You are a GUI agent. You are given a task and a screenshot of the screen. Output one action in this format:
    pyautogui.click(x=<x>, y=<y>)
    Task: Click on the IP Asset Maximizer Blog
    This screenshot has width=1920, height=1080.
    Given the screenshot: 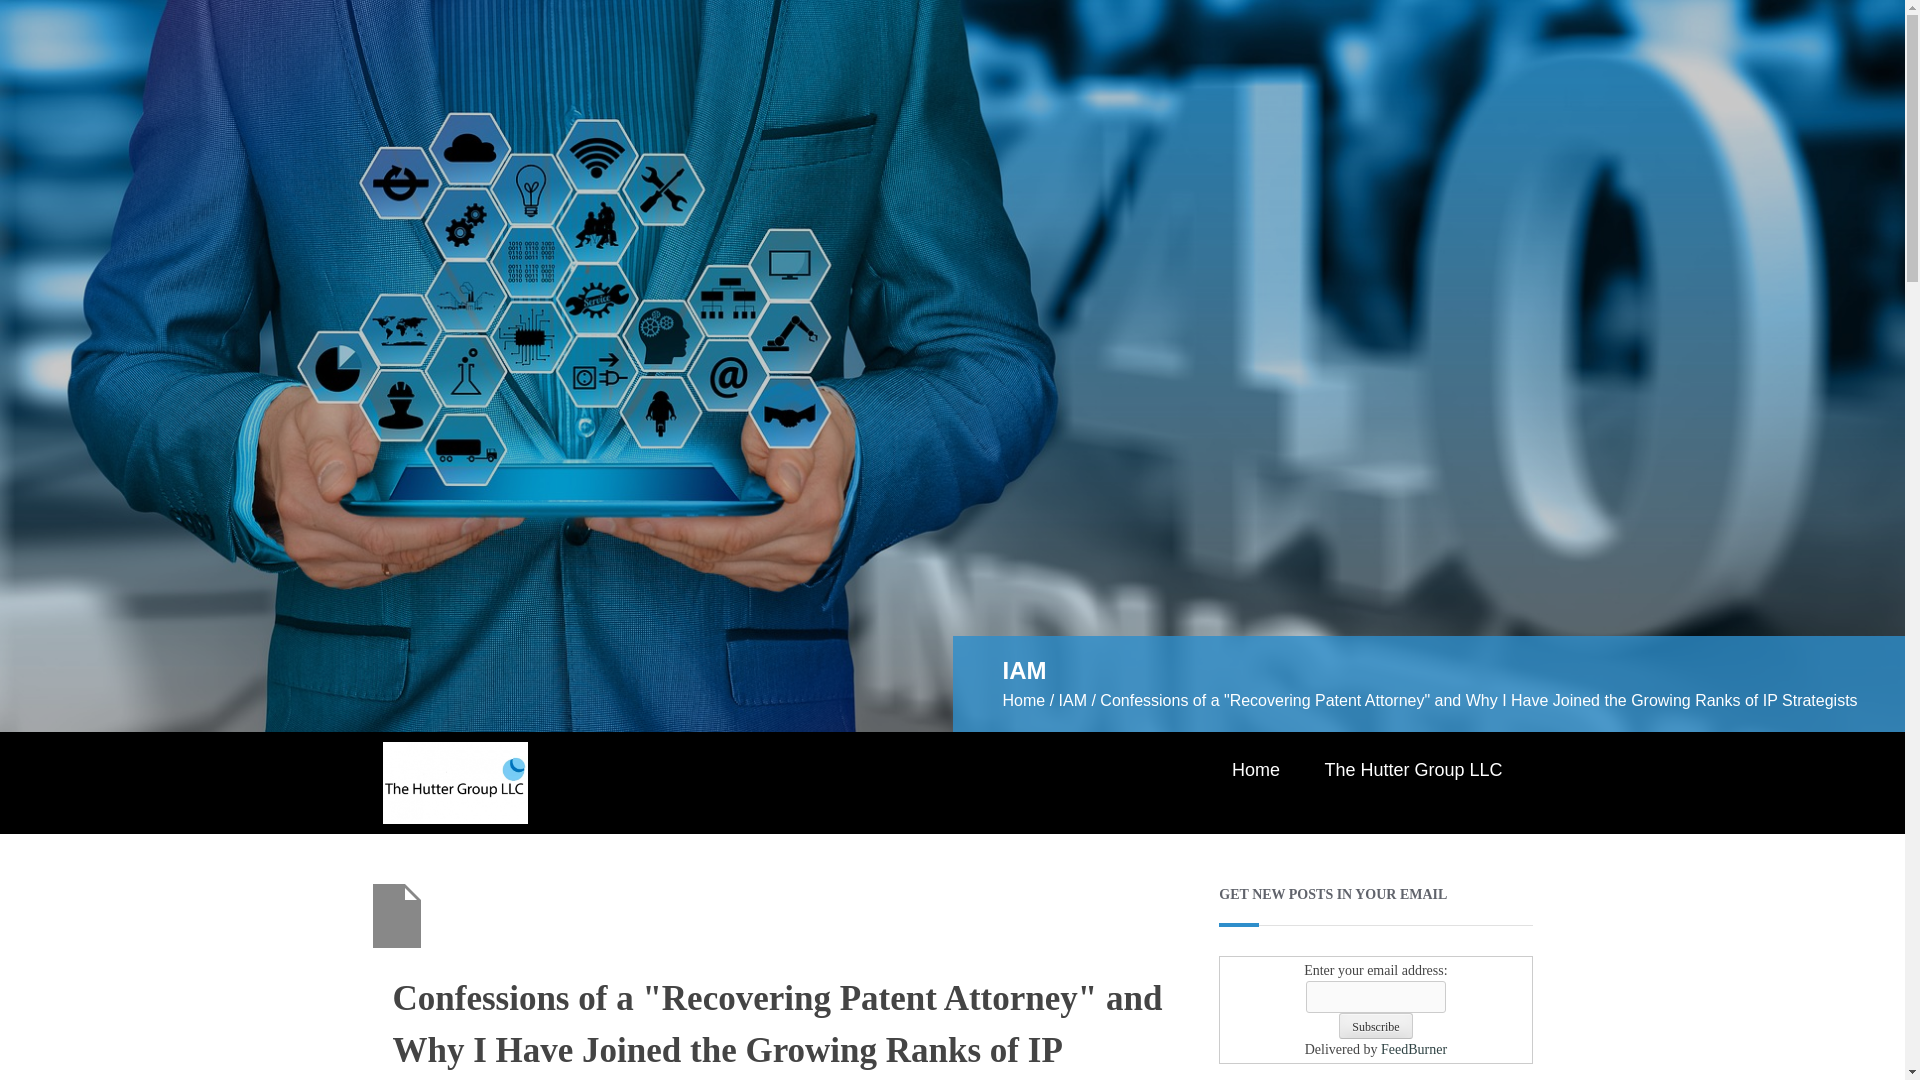 What is the action you would take?
    pyautogui.click(x=455, y=781)
    